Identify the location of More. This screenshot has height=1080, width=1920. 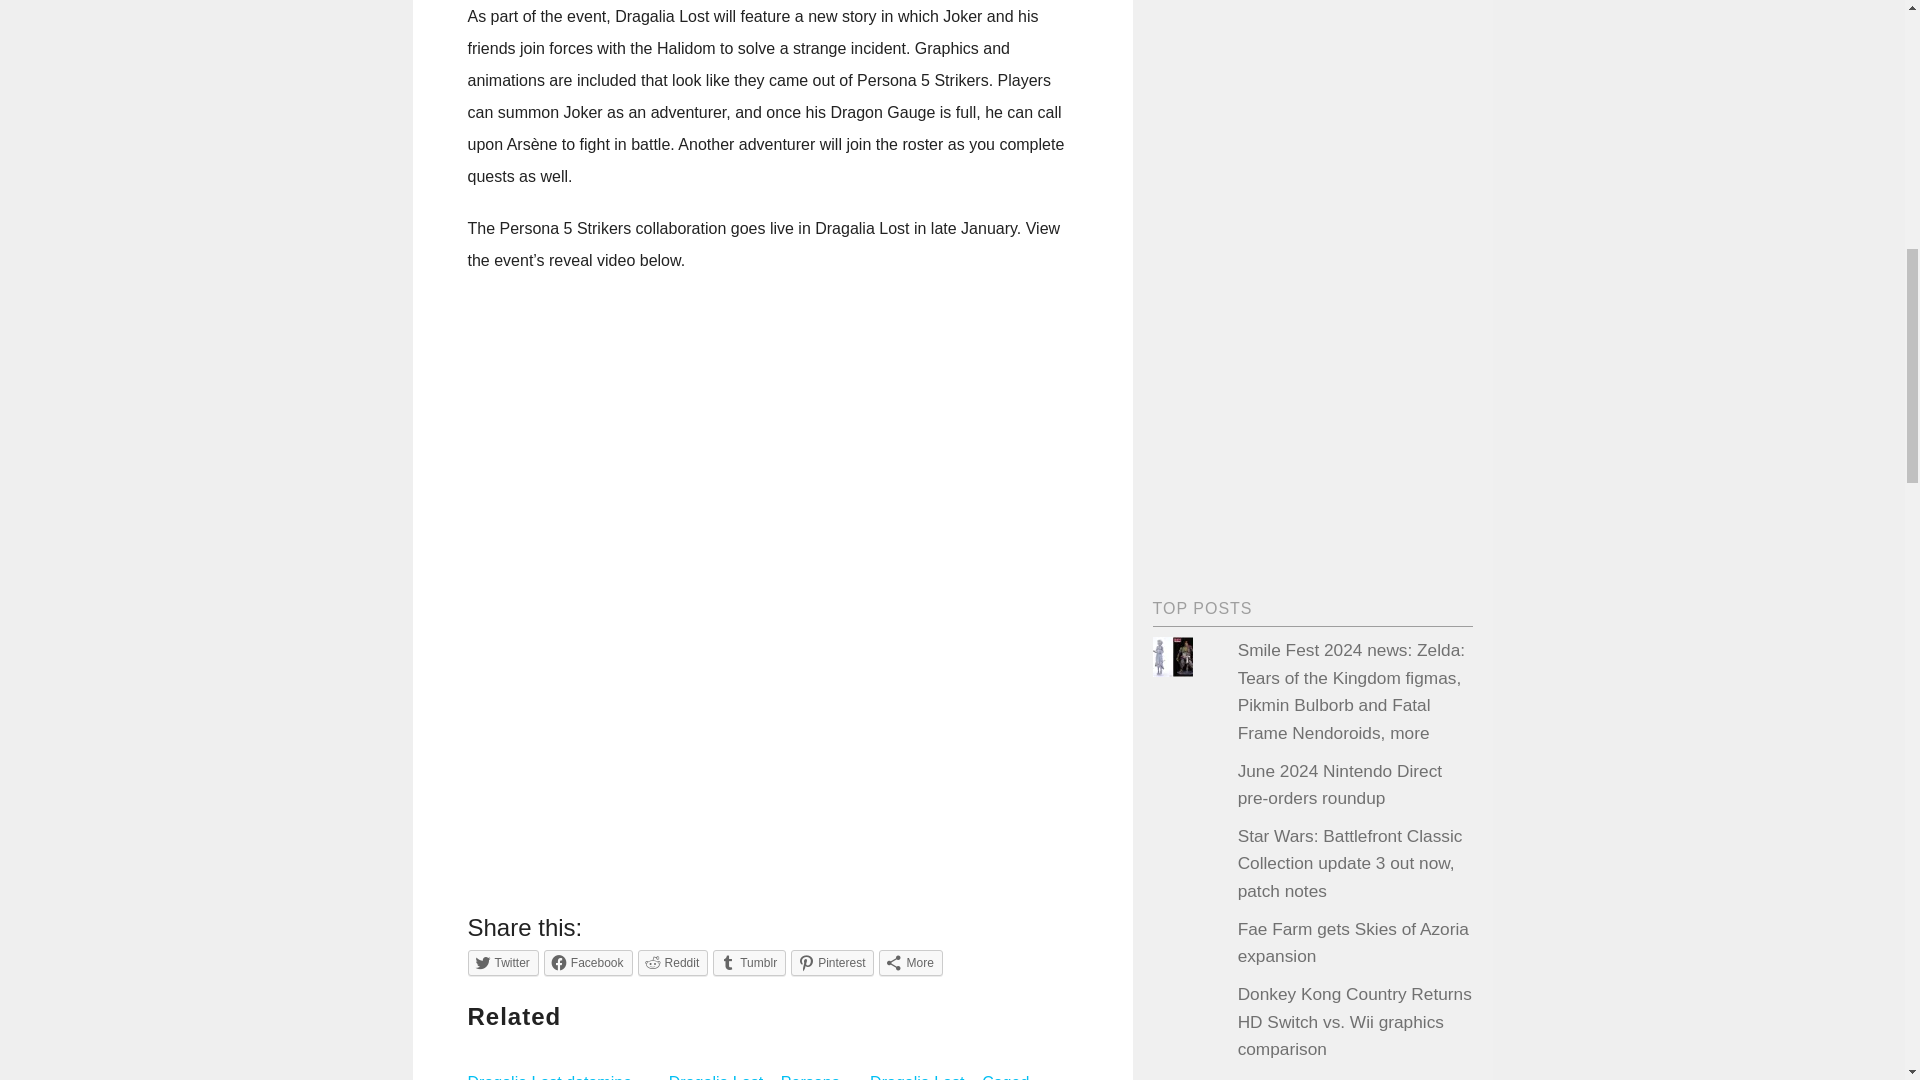
(910, 963).